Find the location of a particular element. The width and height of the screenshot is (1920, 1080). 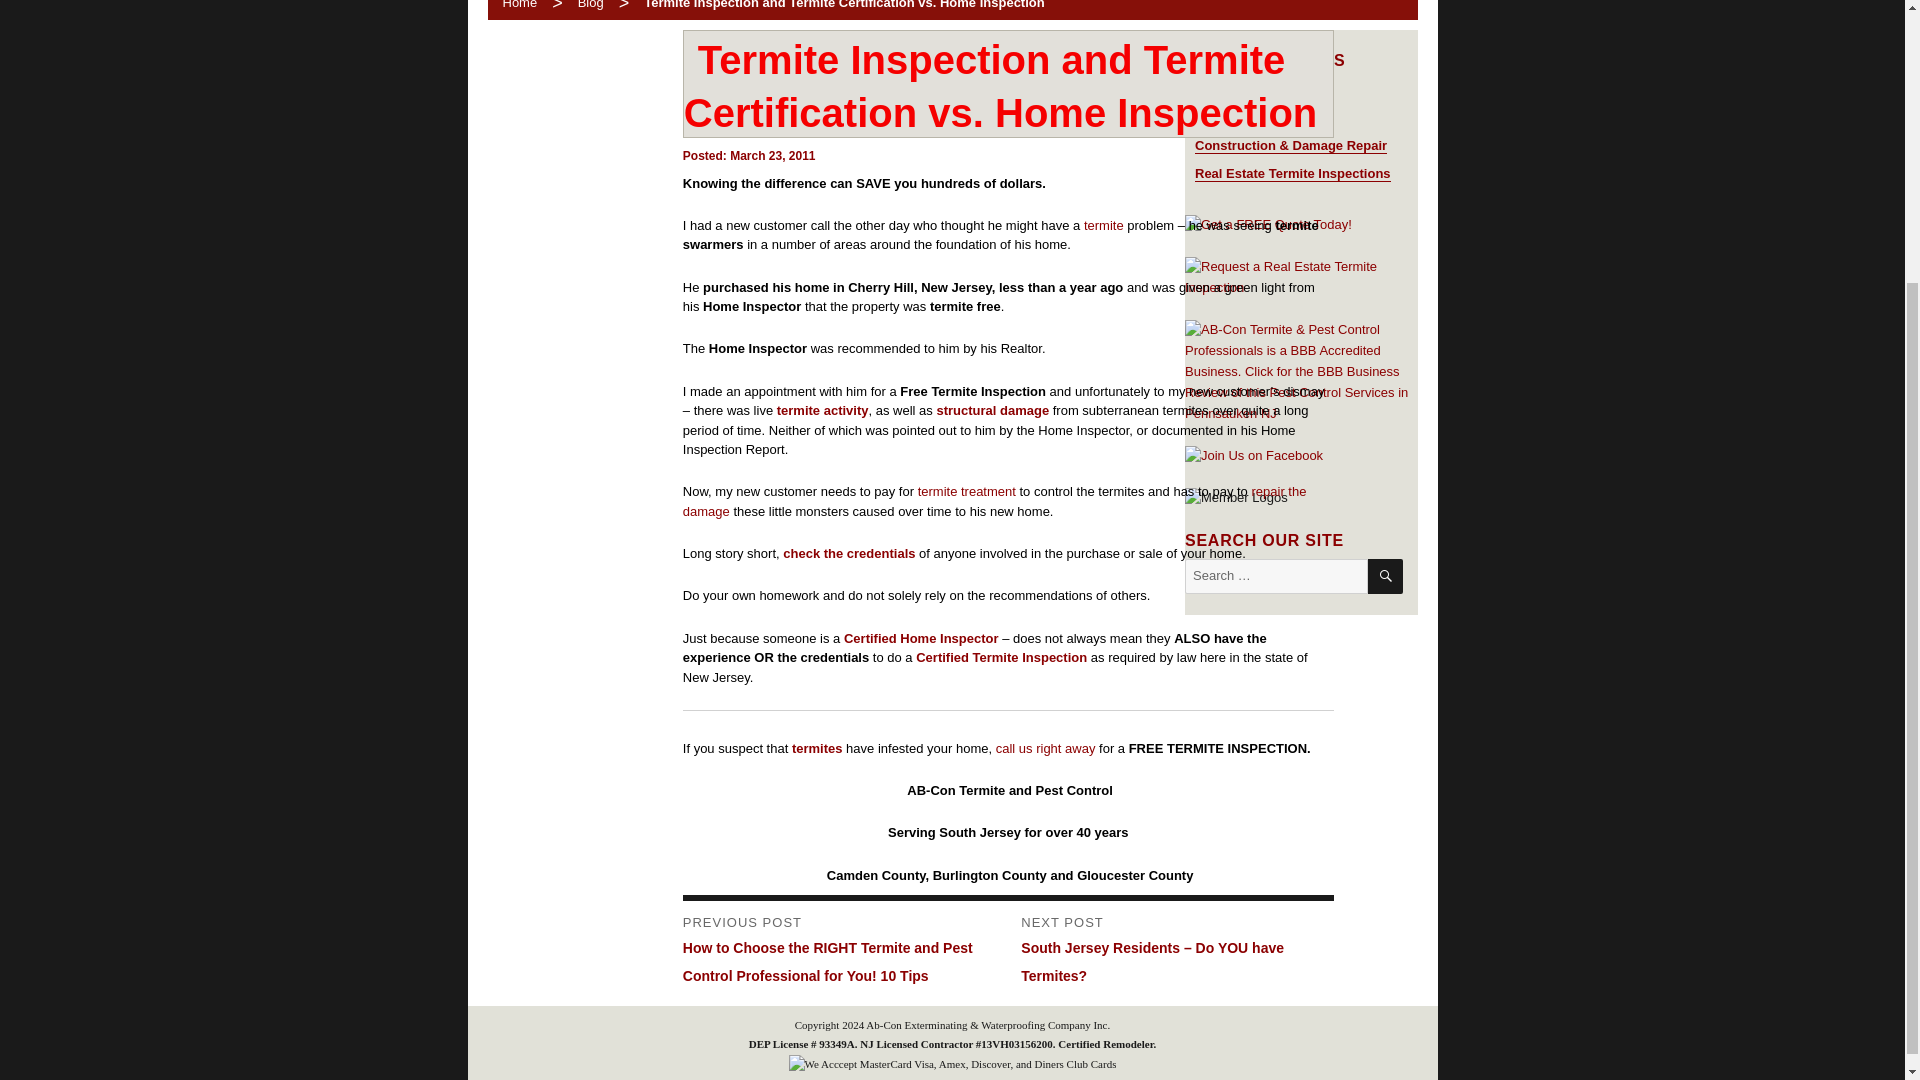

Certified Home Inspector is located at coordinates (921, 638).